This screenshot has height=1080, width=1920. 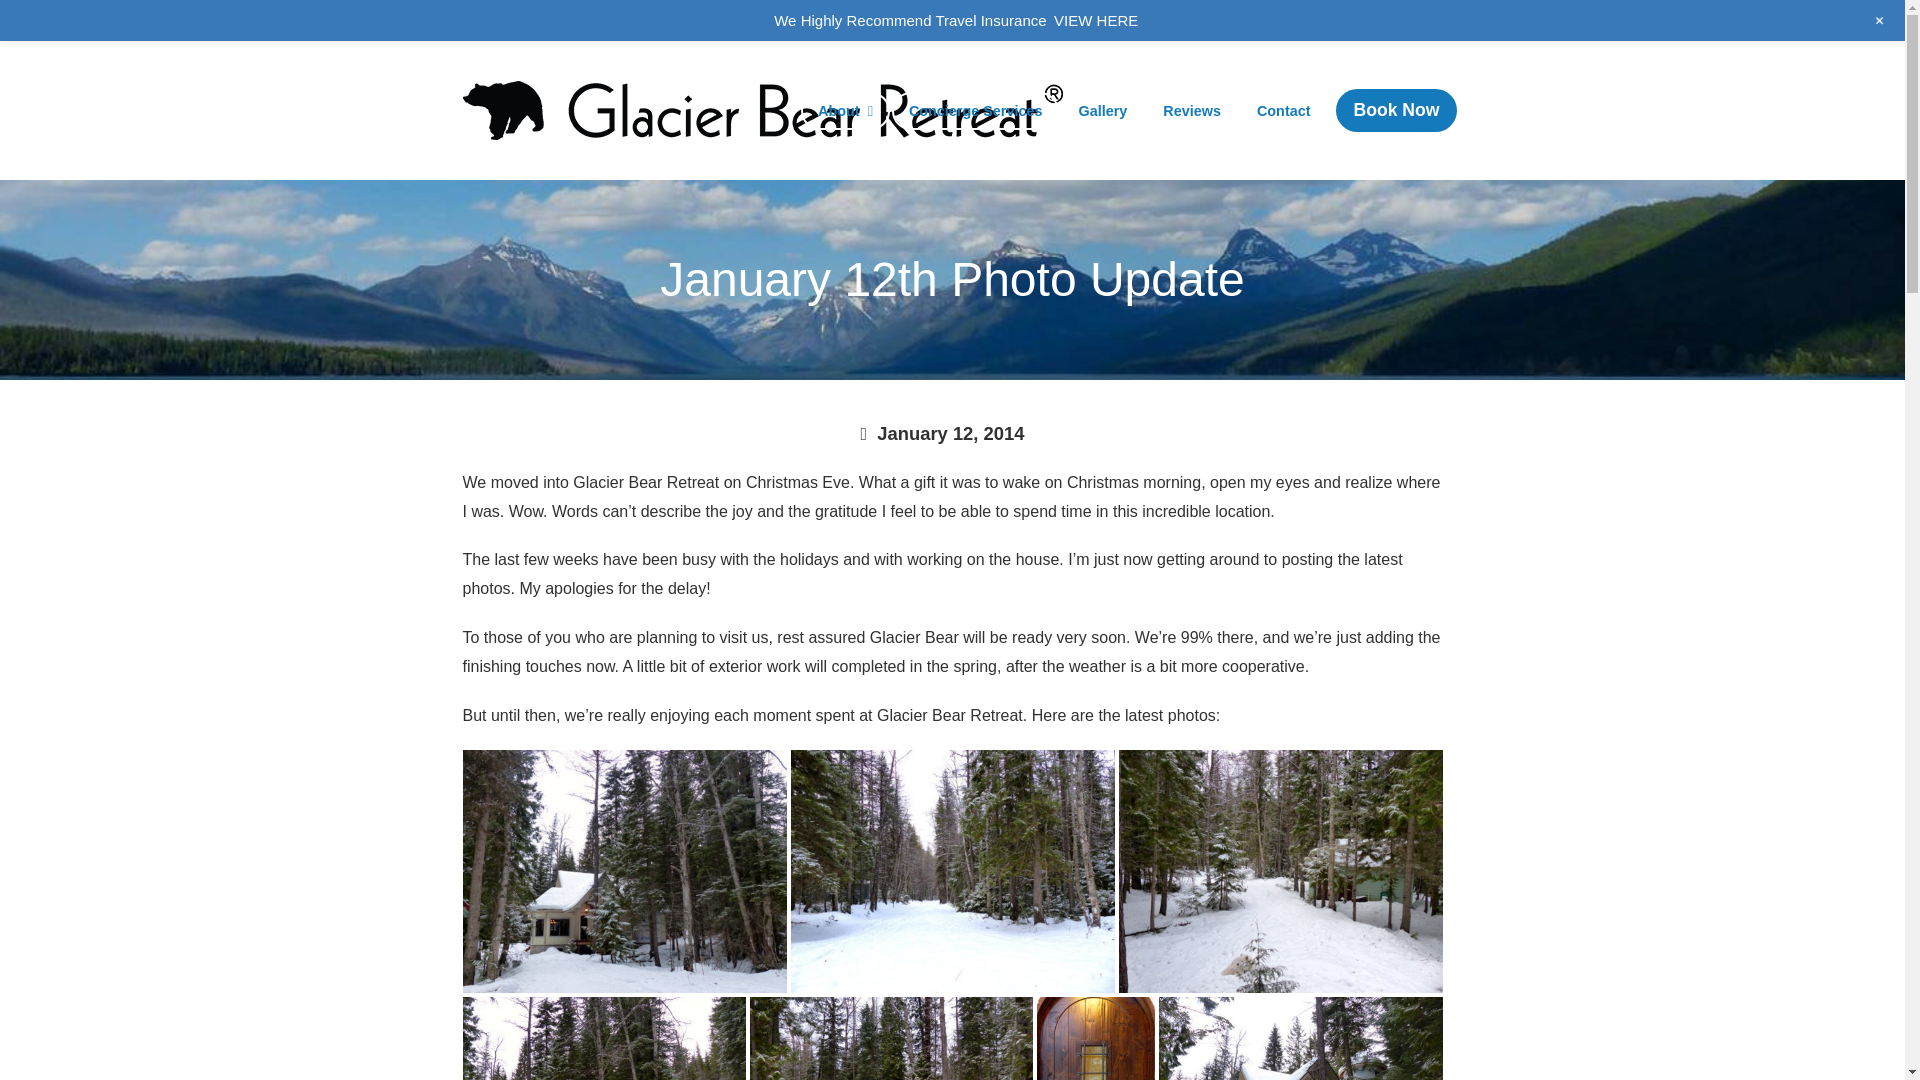 I want to click on Book Now, so click(x=1392, y=111).